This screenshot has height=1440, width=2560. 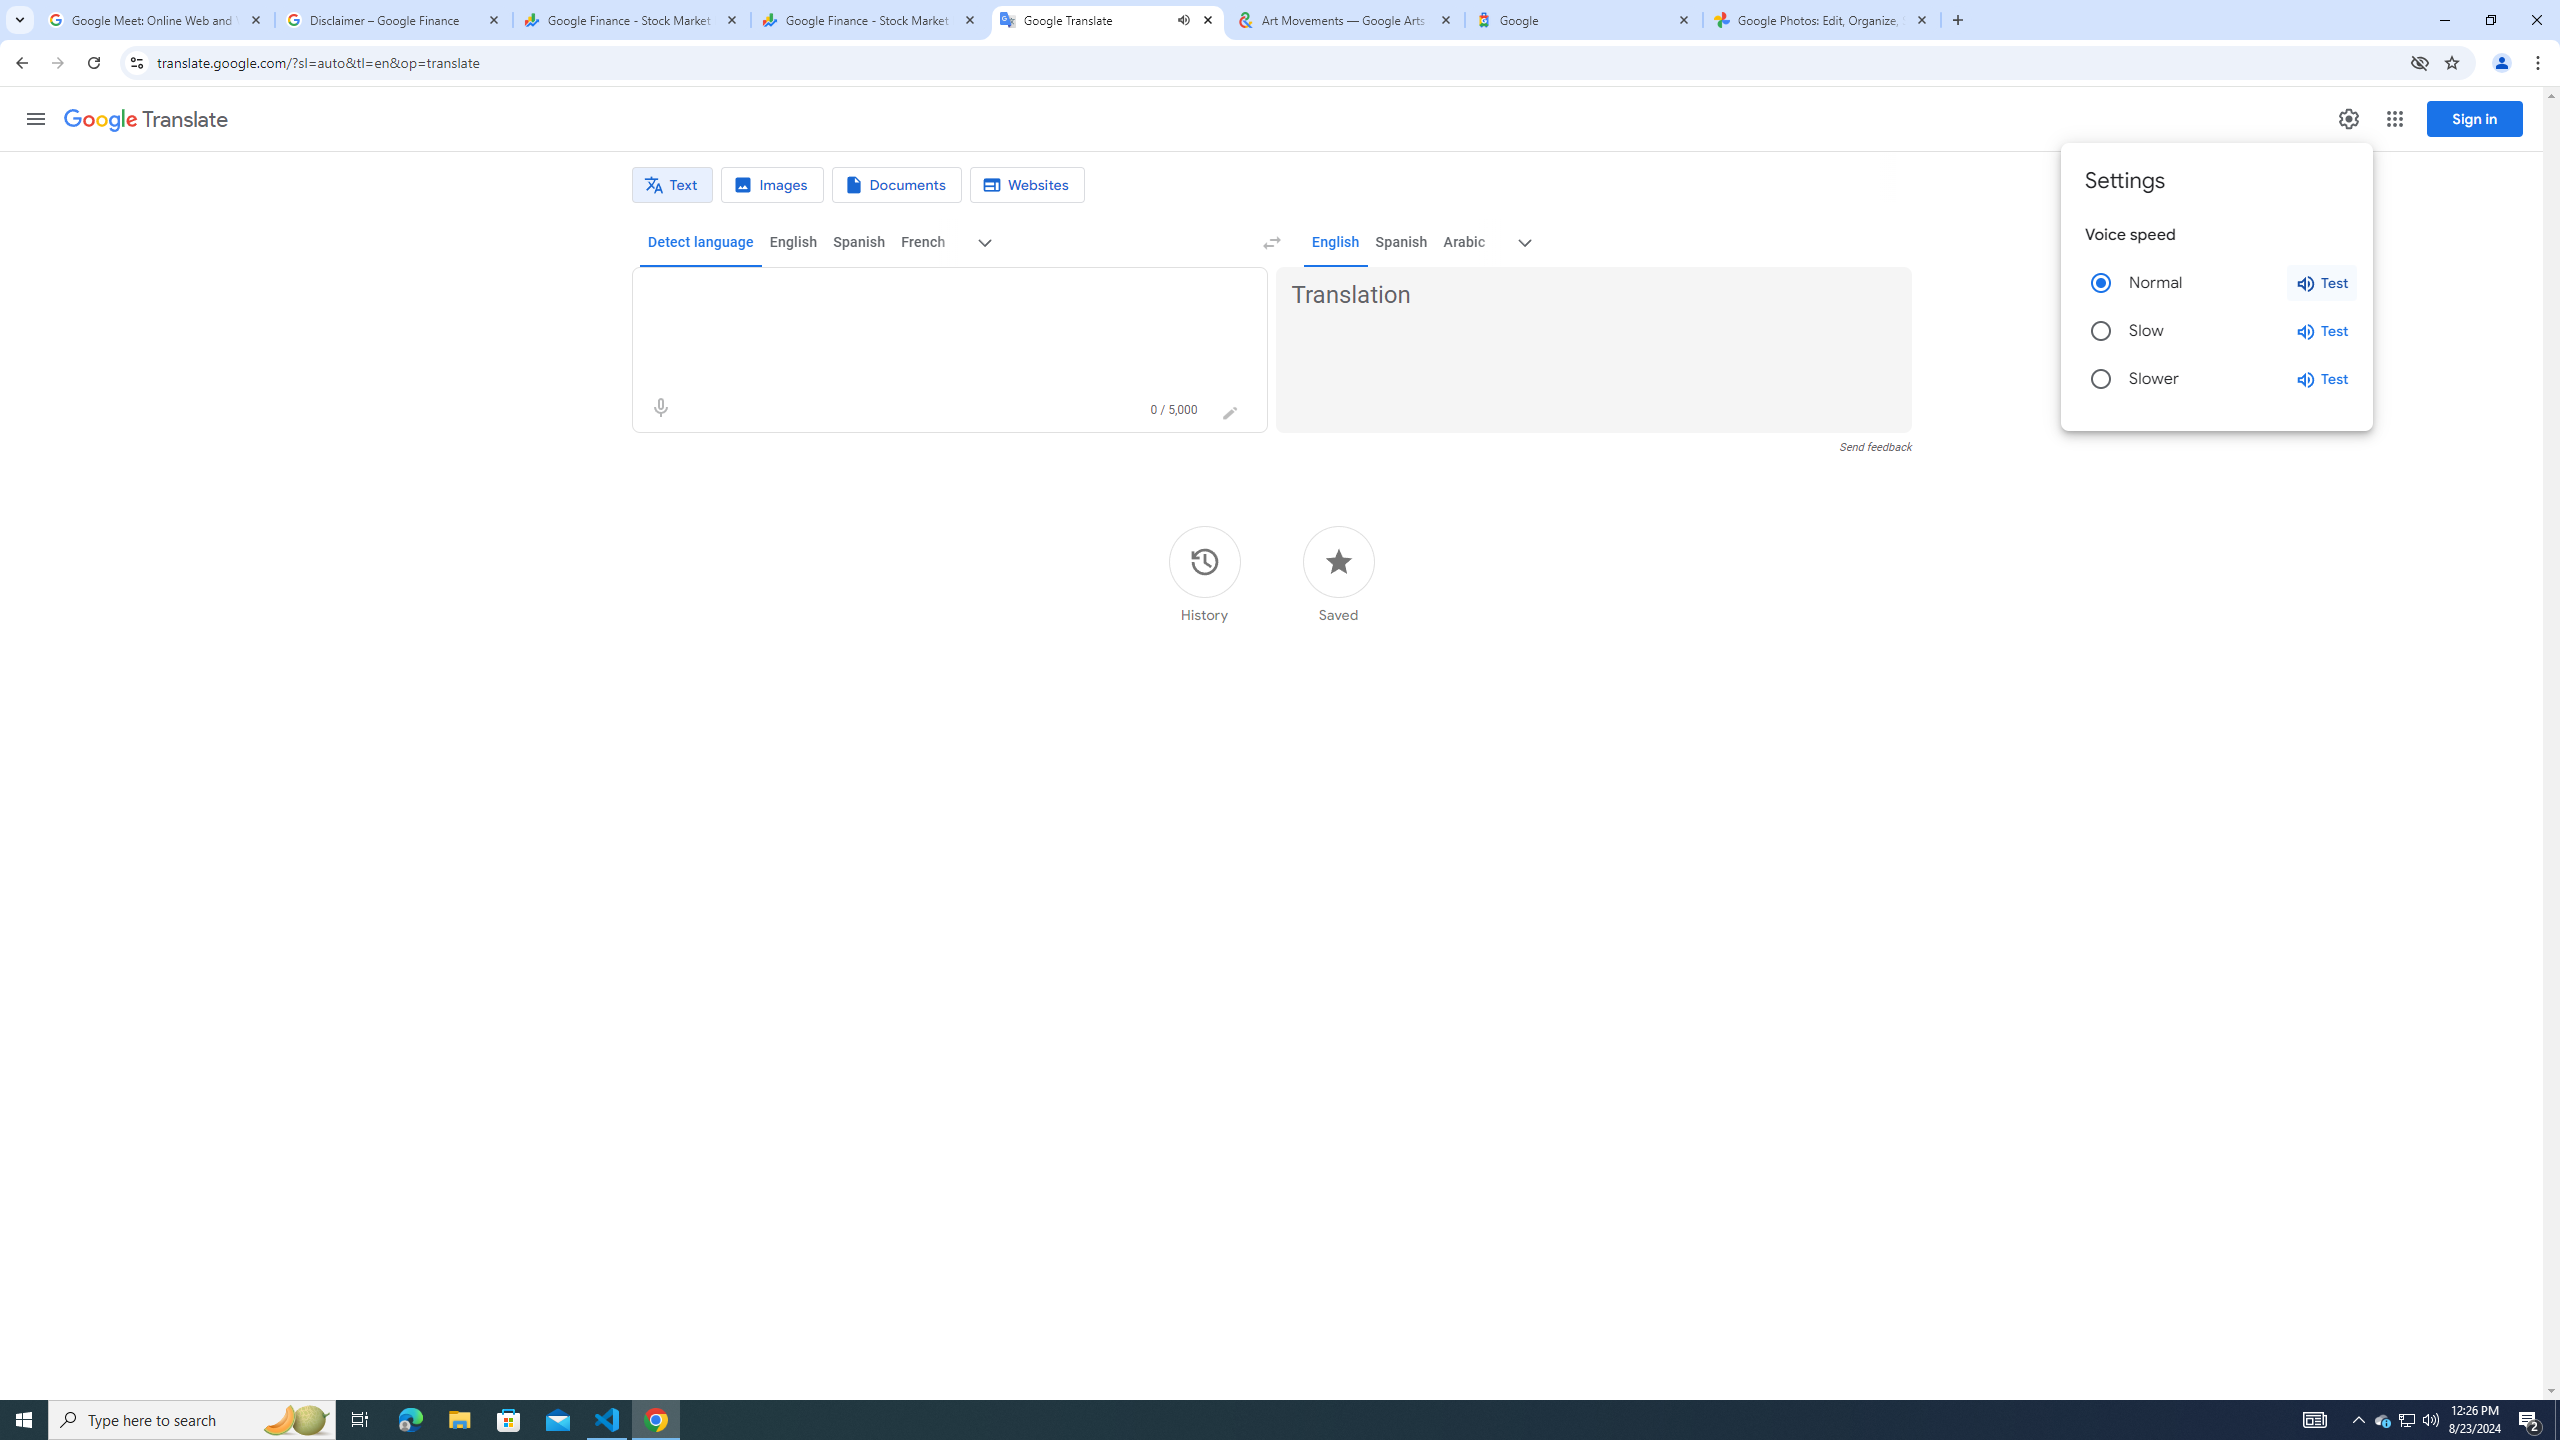 What do you see at coordinates (1526, 243) in the screenshot?
I see `More target languages` at bounding box center [1526, 243].